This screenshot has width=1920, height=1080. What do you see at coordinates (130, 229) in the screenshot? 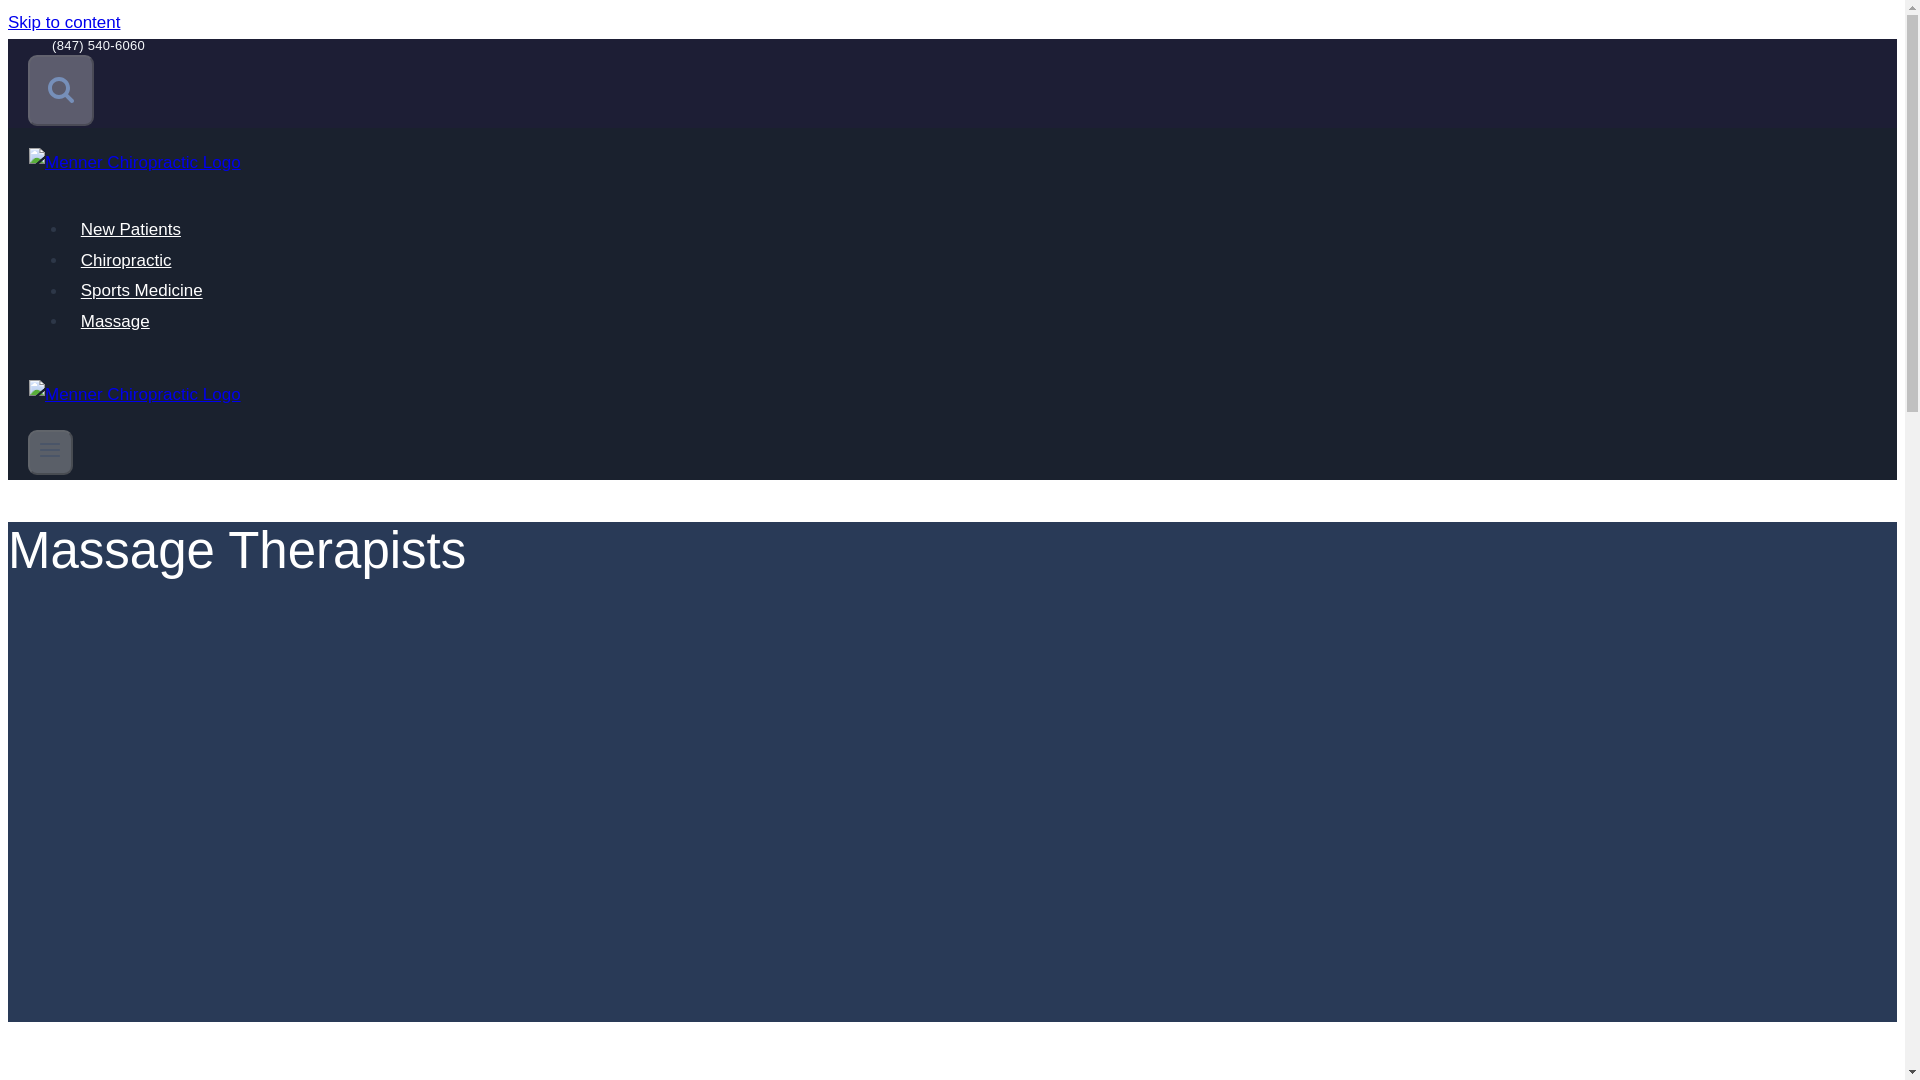
I see `New Patients` at bounding box center [130, 229].